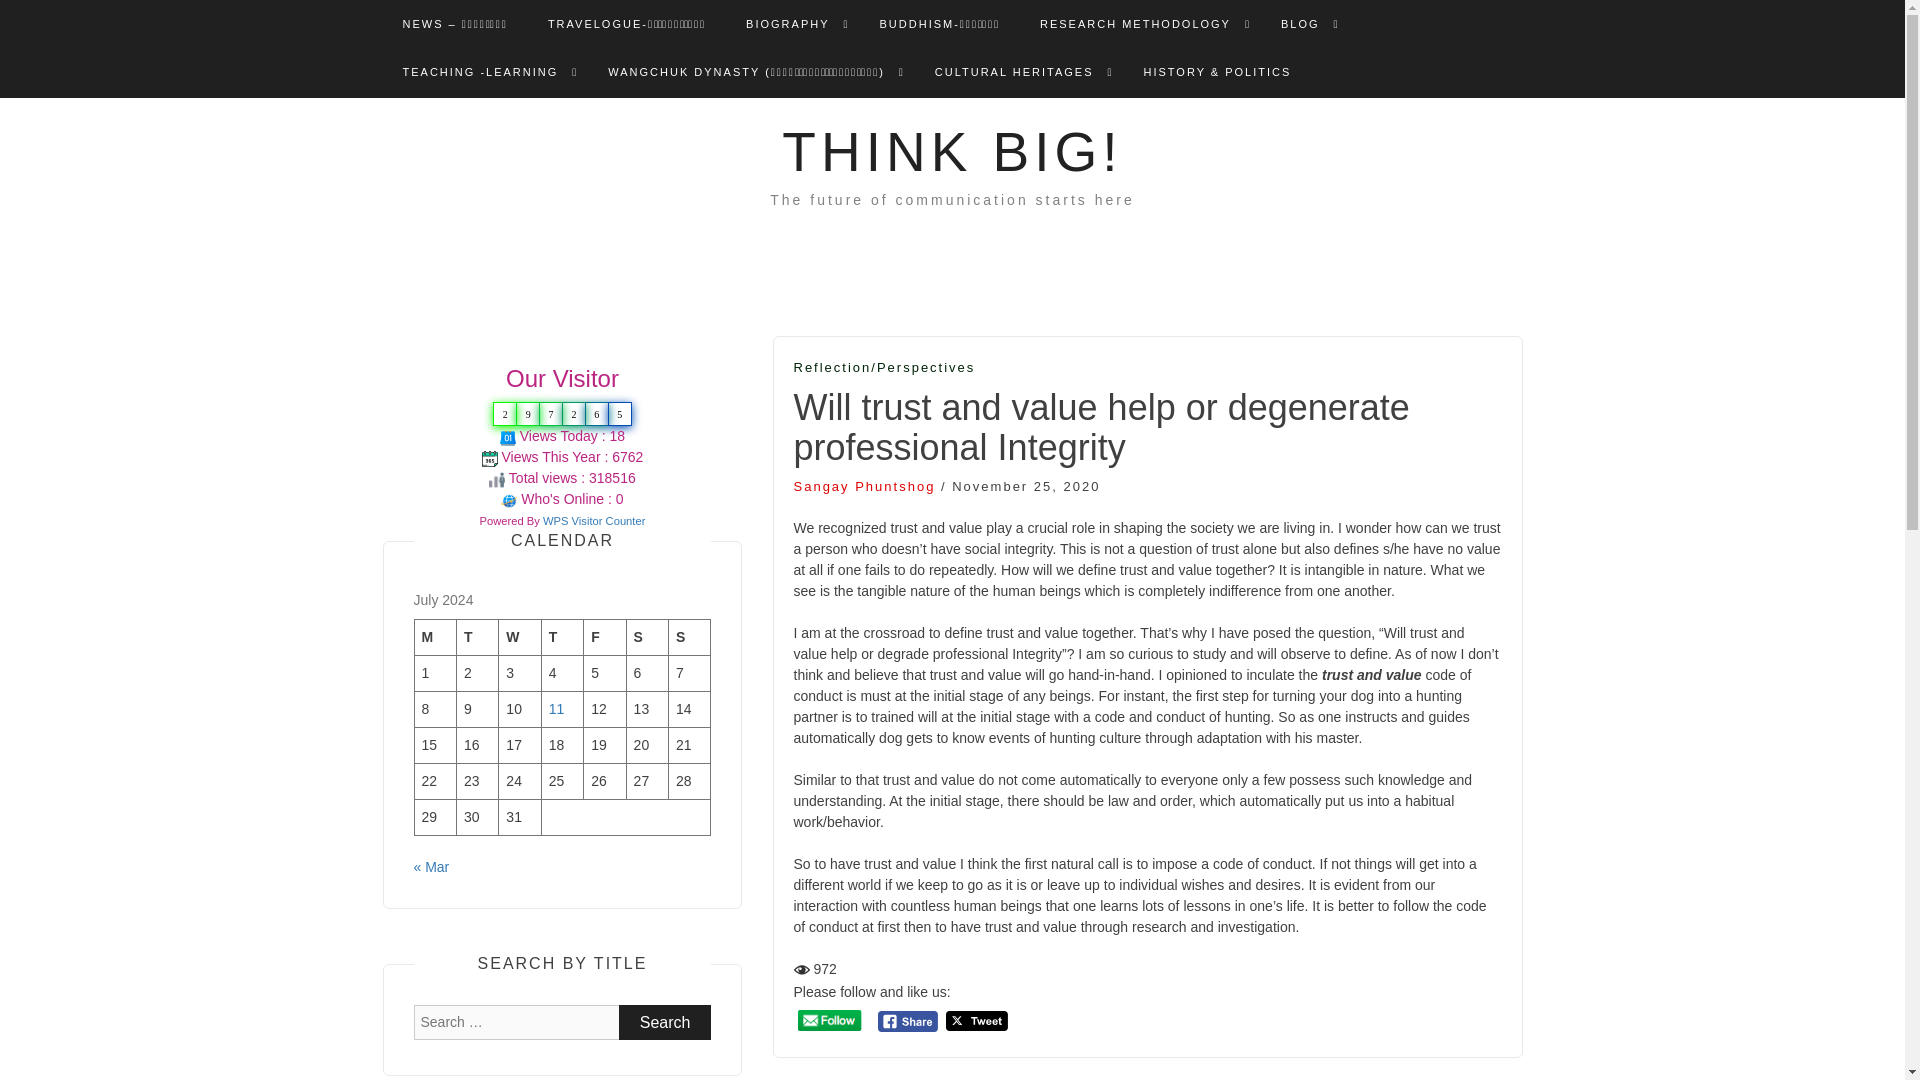  Describe the element at coordinates (476, 637) in the screenshot. I see `Tuesday` at that location.